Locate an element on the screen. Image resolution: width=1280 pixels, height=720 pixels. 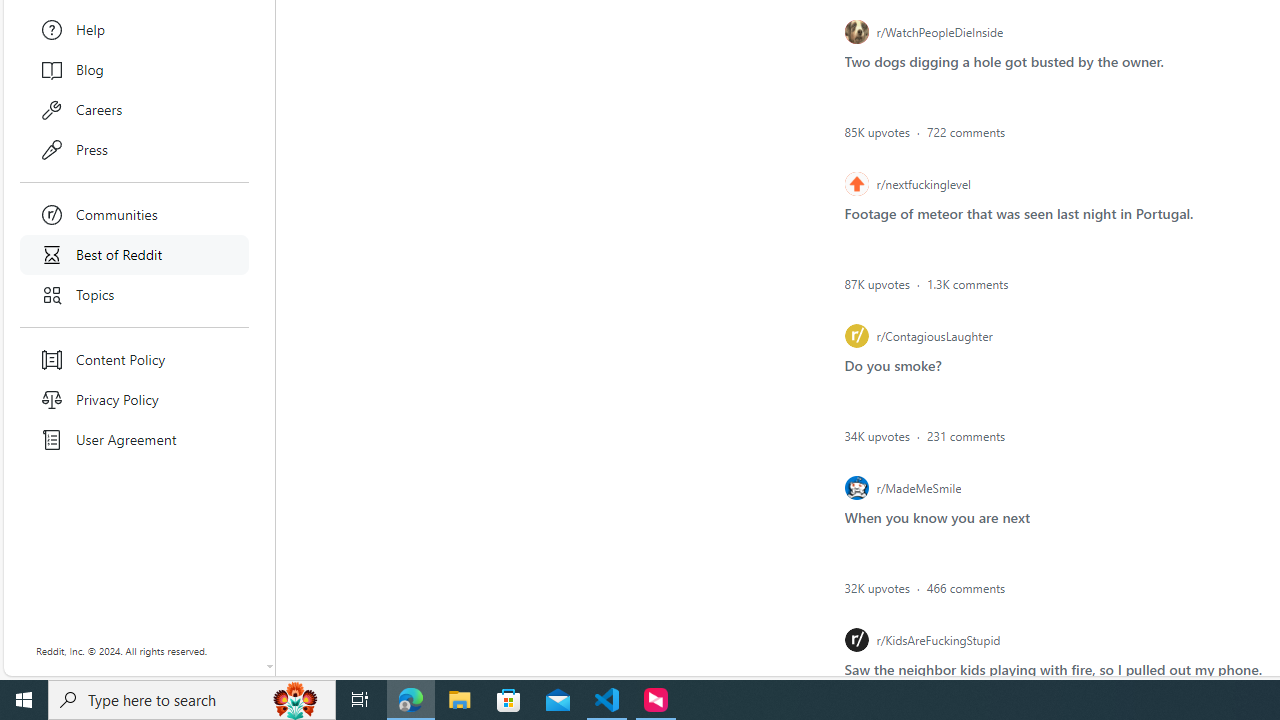
Communities is located at coordinates (134, 214).